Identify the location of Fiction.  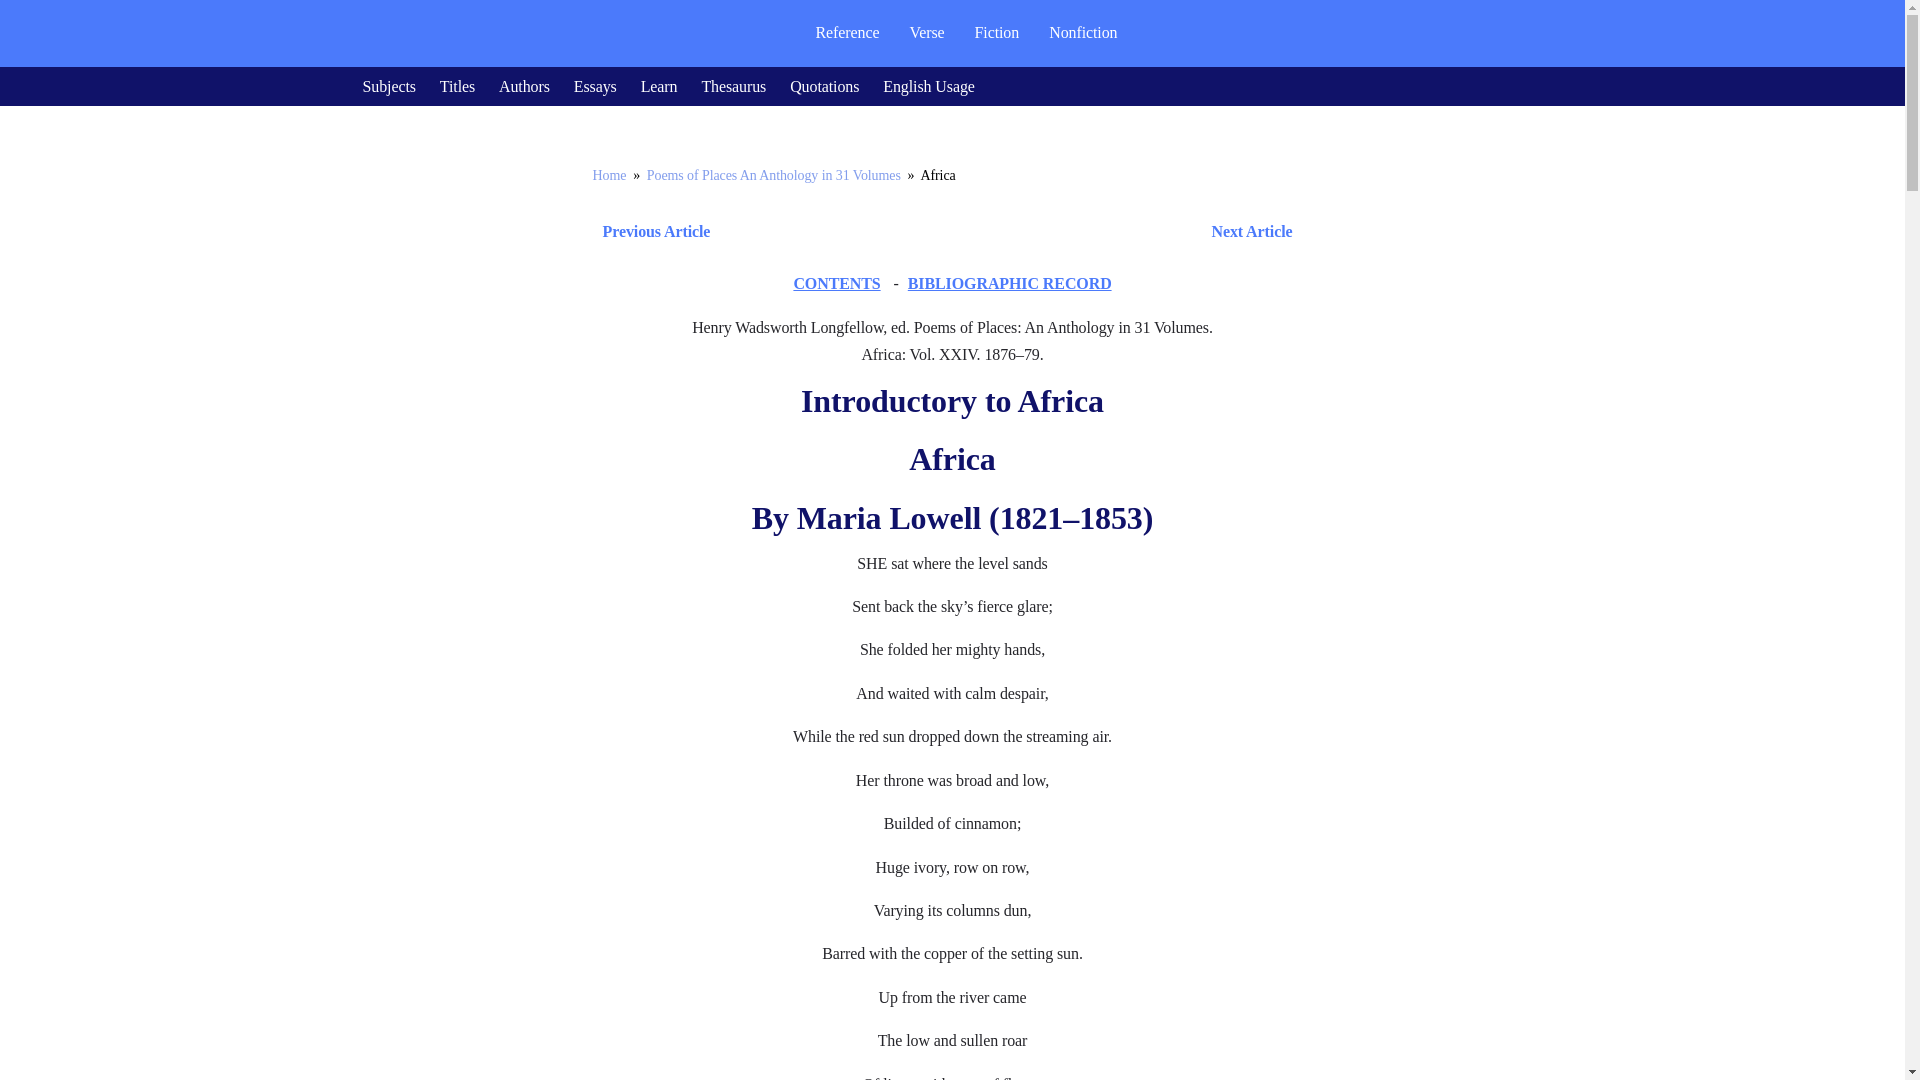
(997, 32).